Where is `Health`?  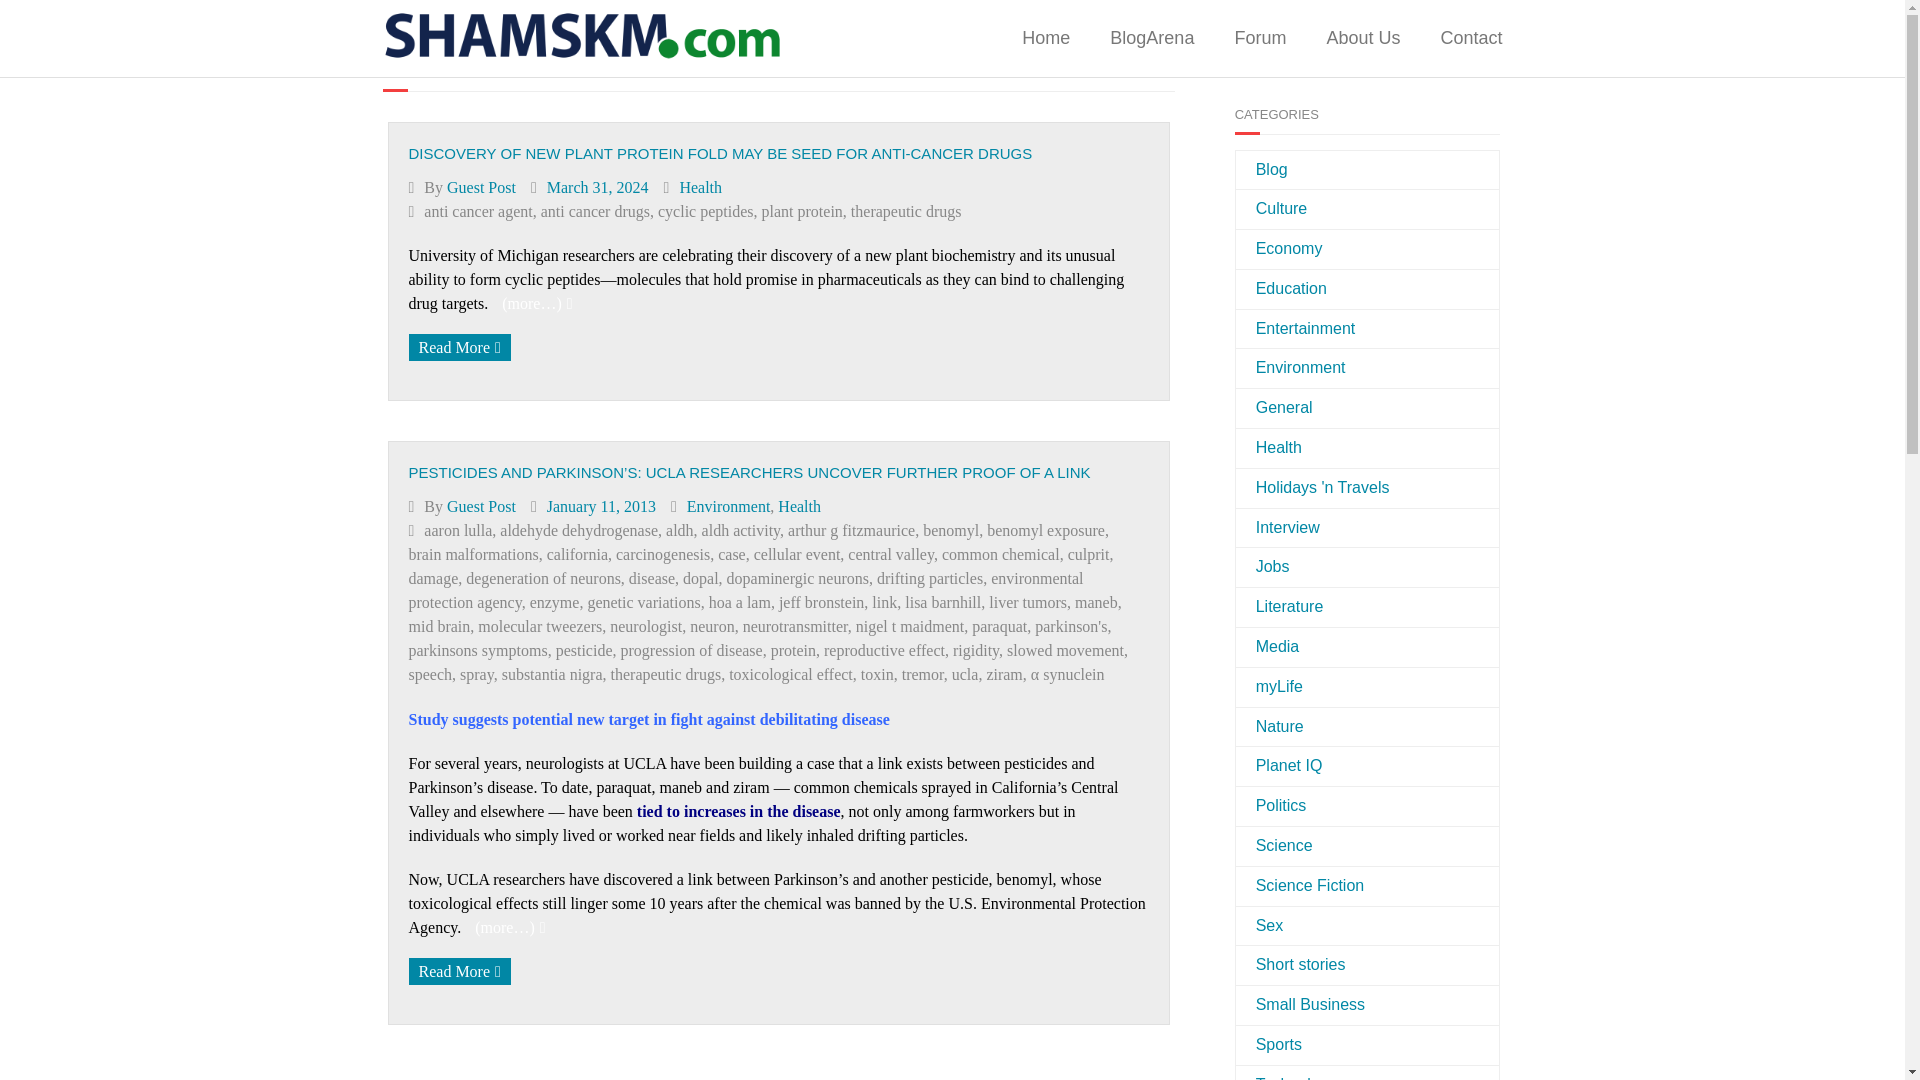 Health is located at coordinates (799, 506).